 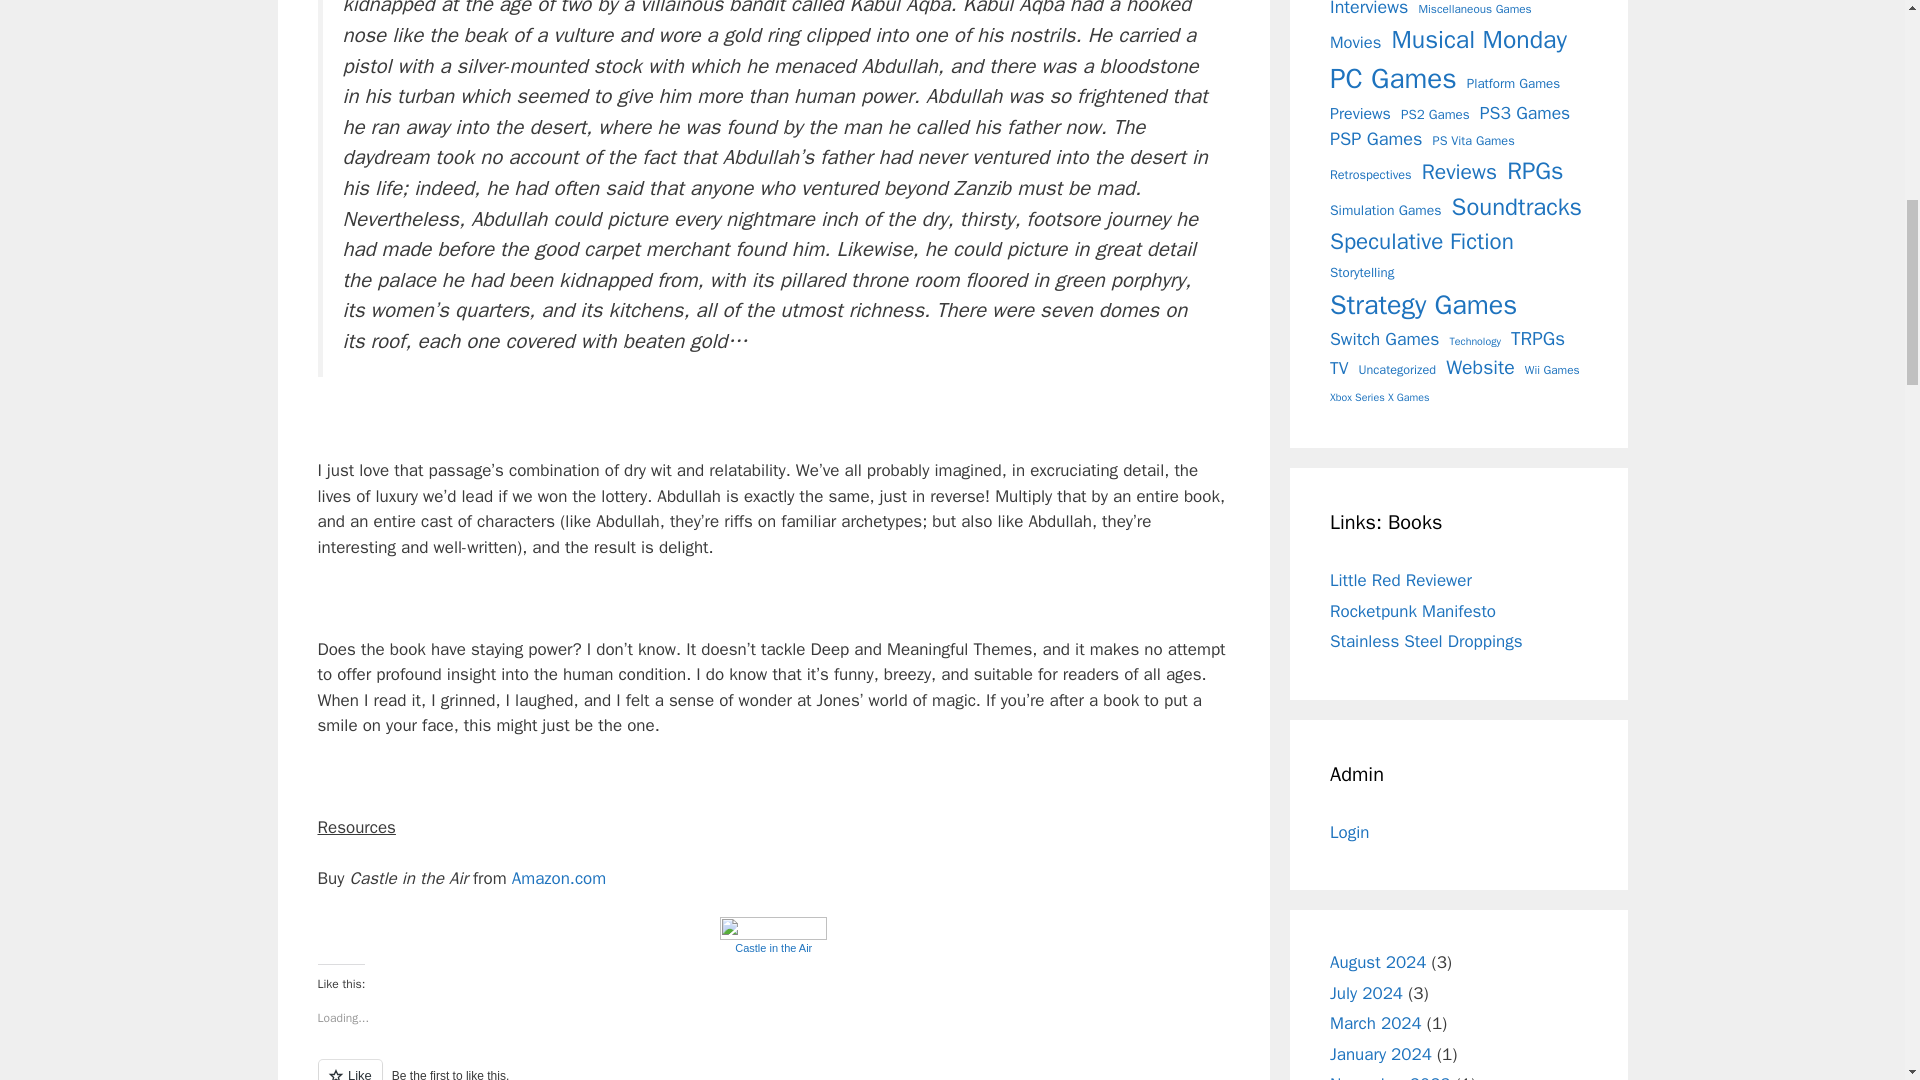 What do you see at coordinates (774, 941) in the screenshot?
I see `Castle in the Air` at bounding box center [774, 941].